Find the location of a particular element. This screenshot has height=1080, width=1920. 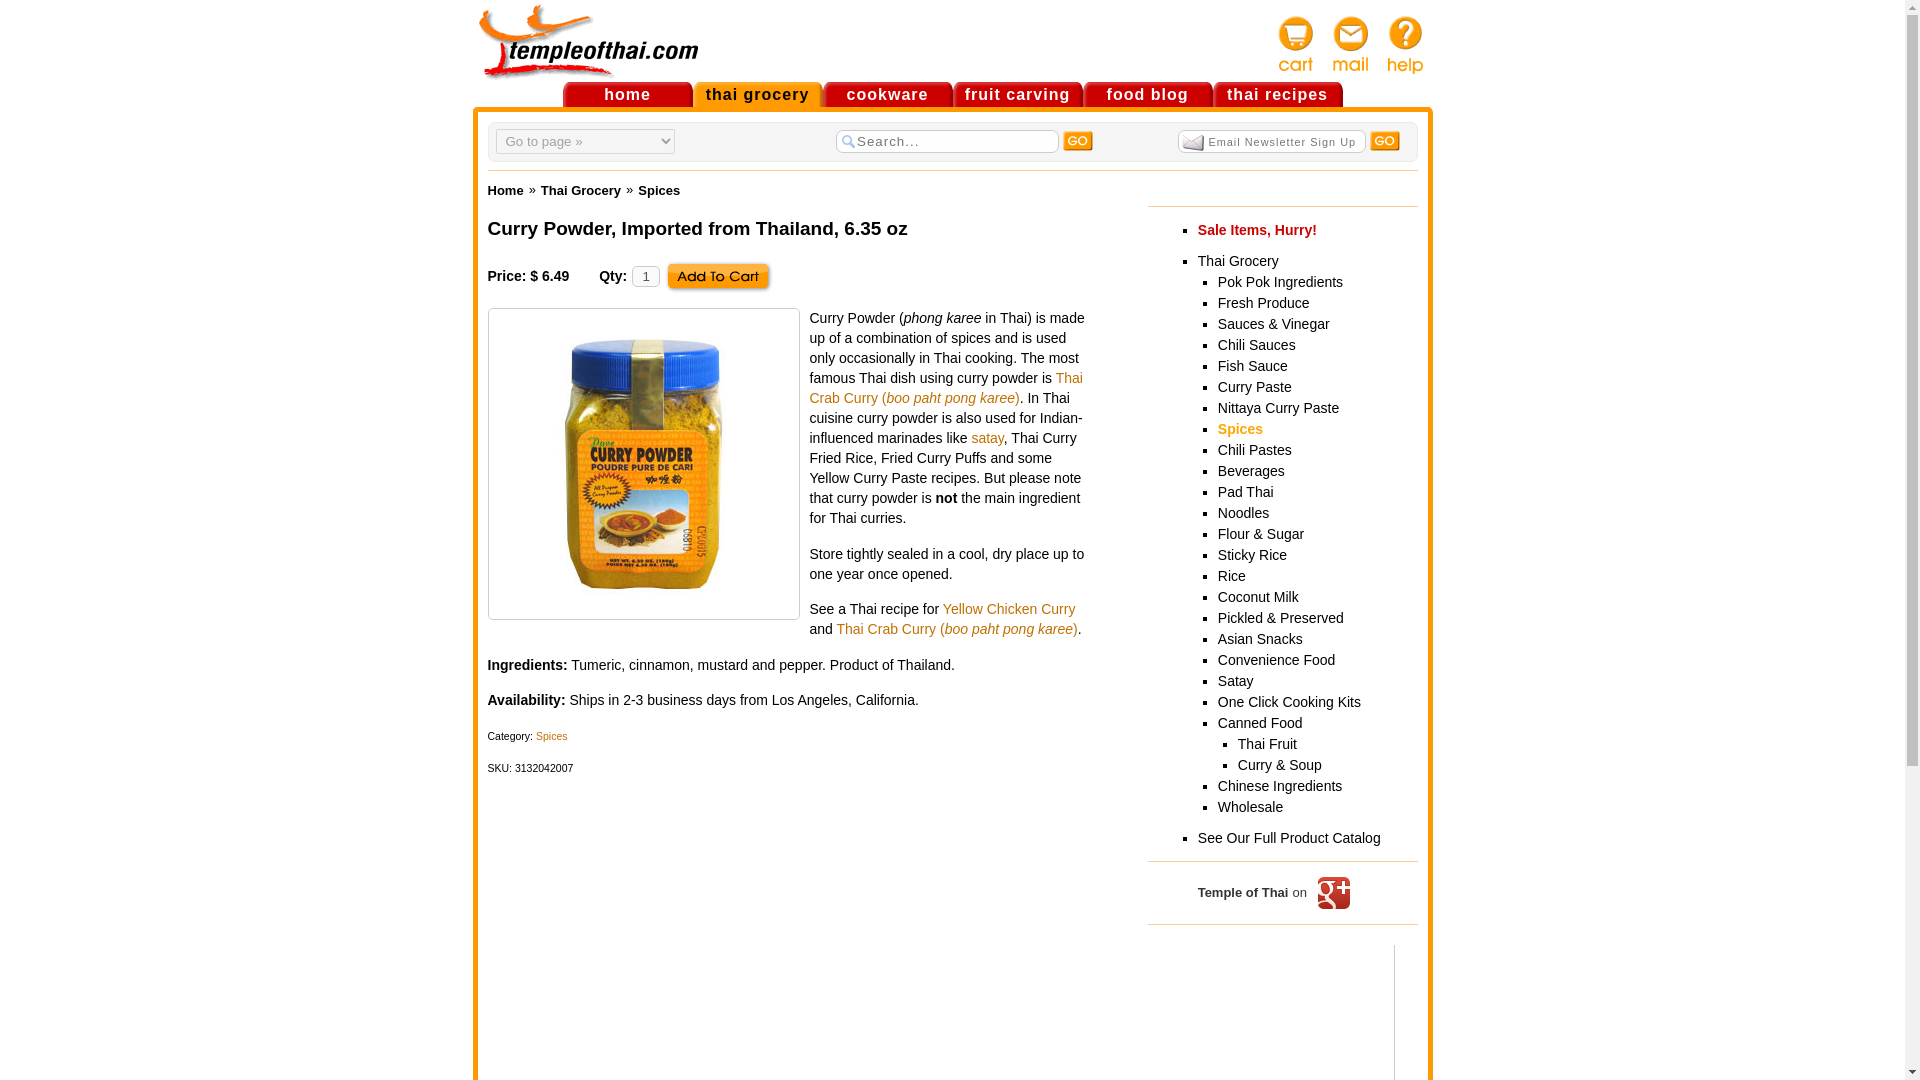

Temple of Thai Home Page is located at coordinates (626, 94).